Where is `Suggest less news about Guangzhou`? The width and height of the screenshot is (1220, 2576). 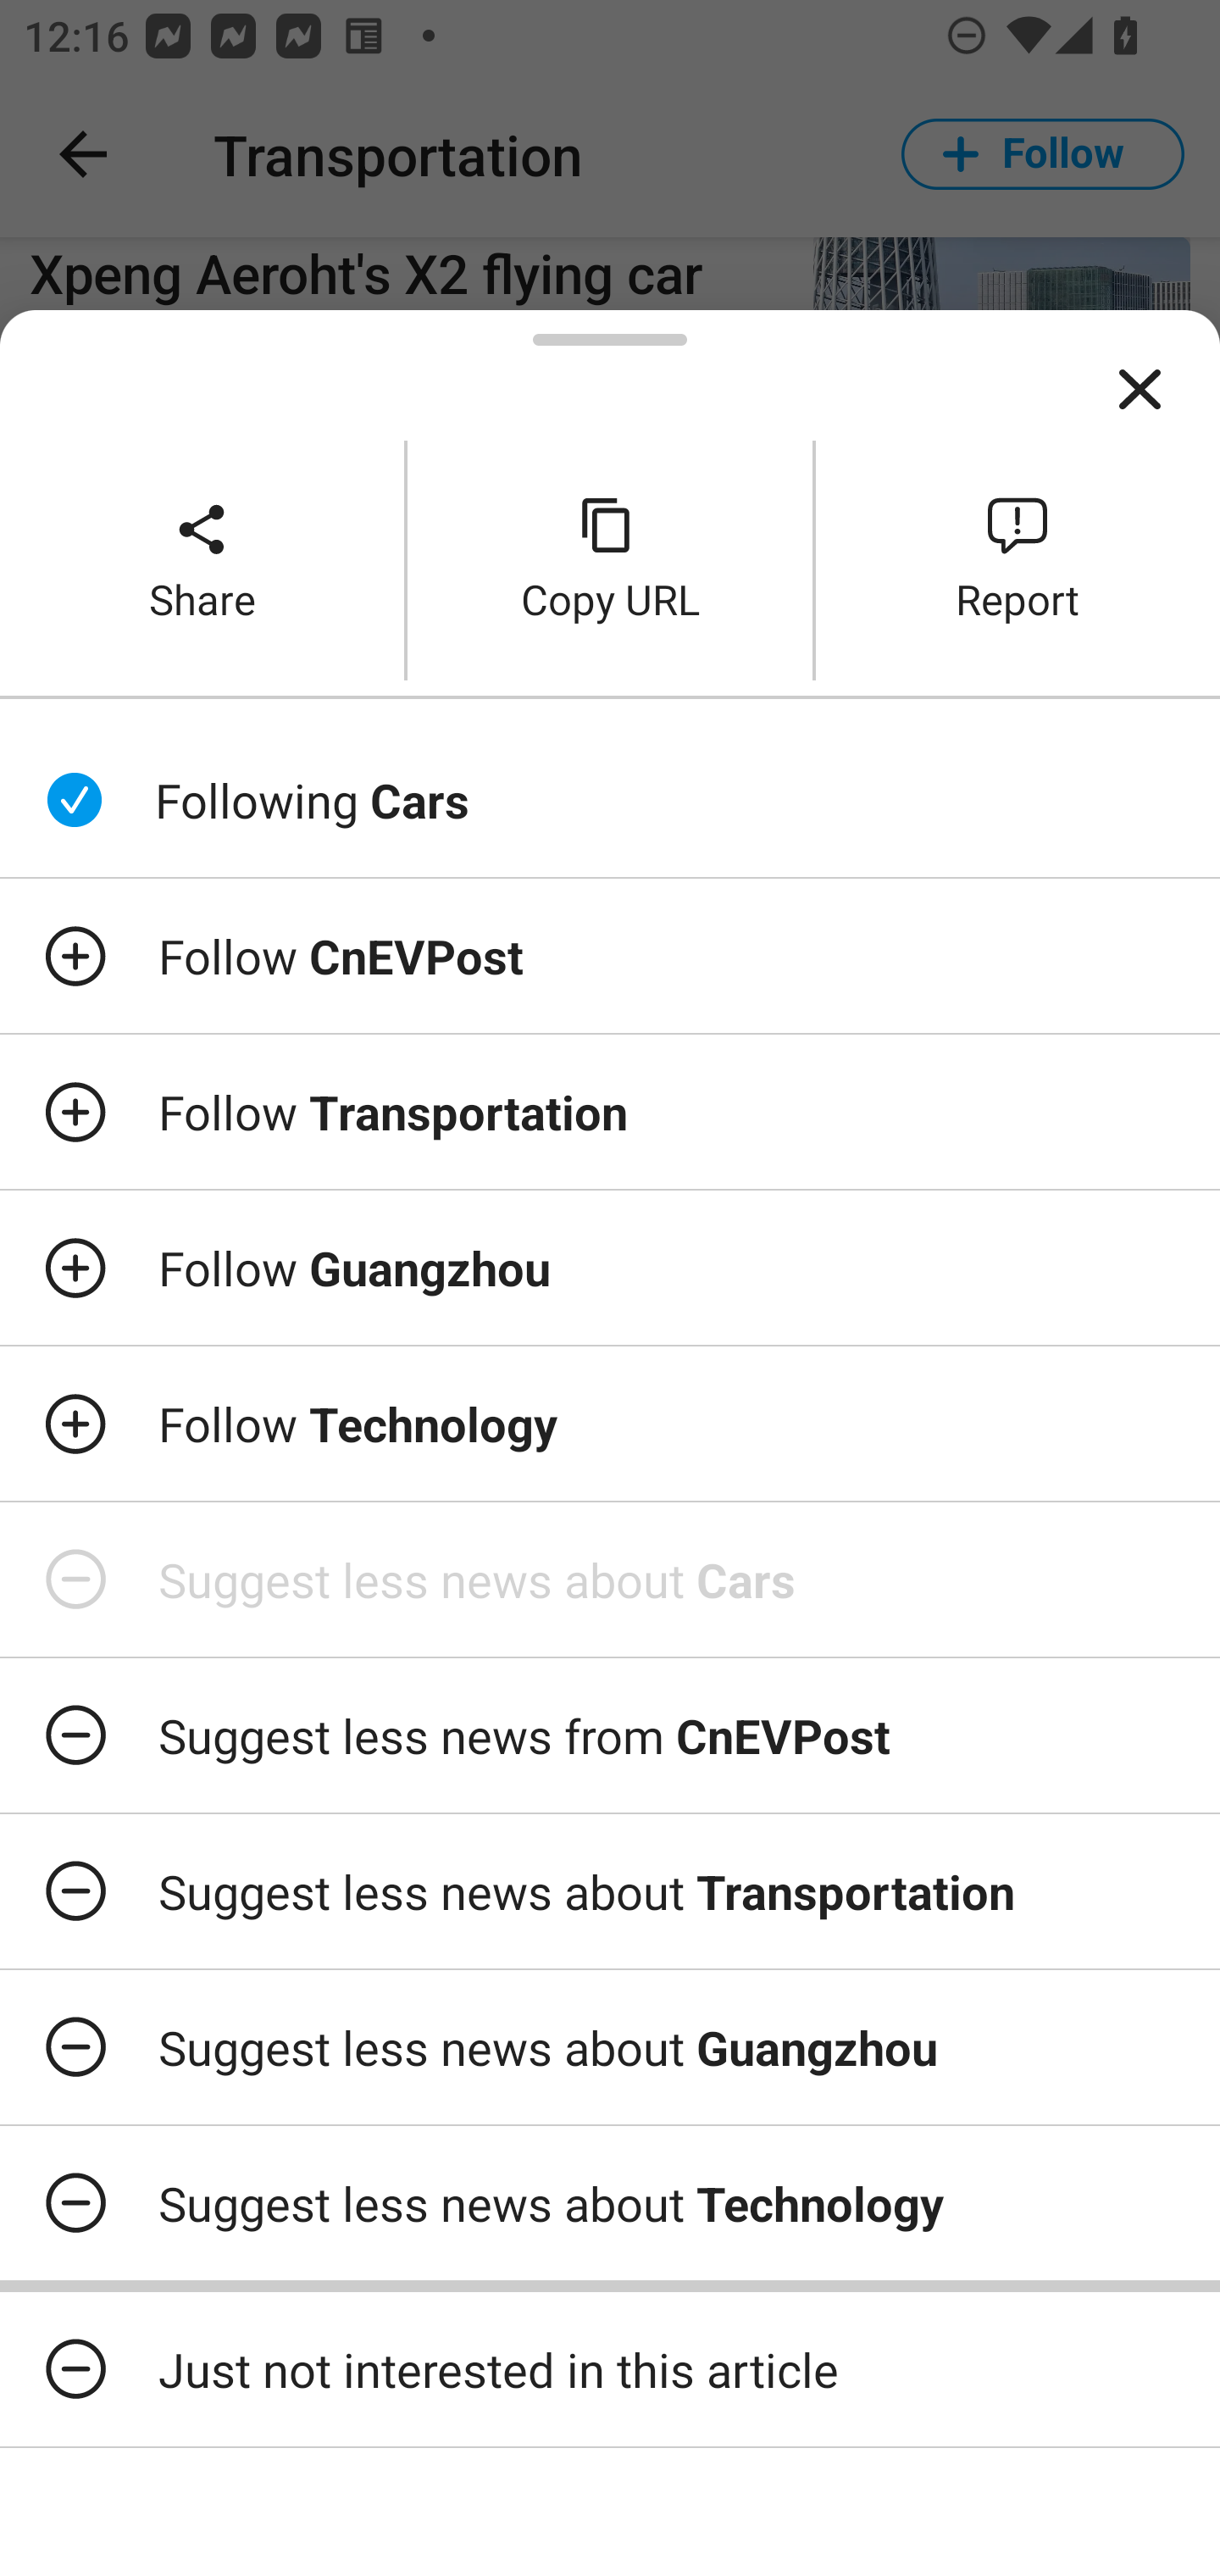 Suggest less news about Guangzhou is located at coordinates (610, 2047).